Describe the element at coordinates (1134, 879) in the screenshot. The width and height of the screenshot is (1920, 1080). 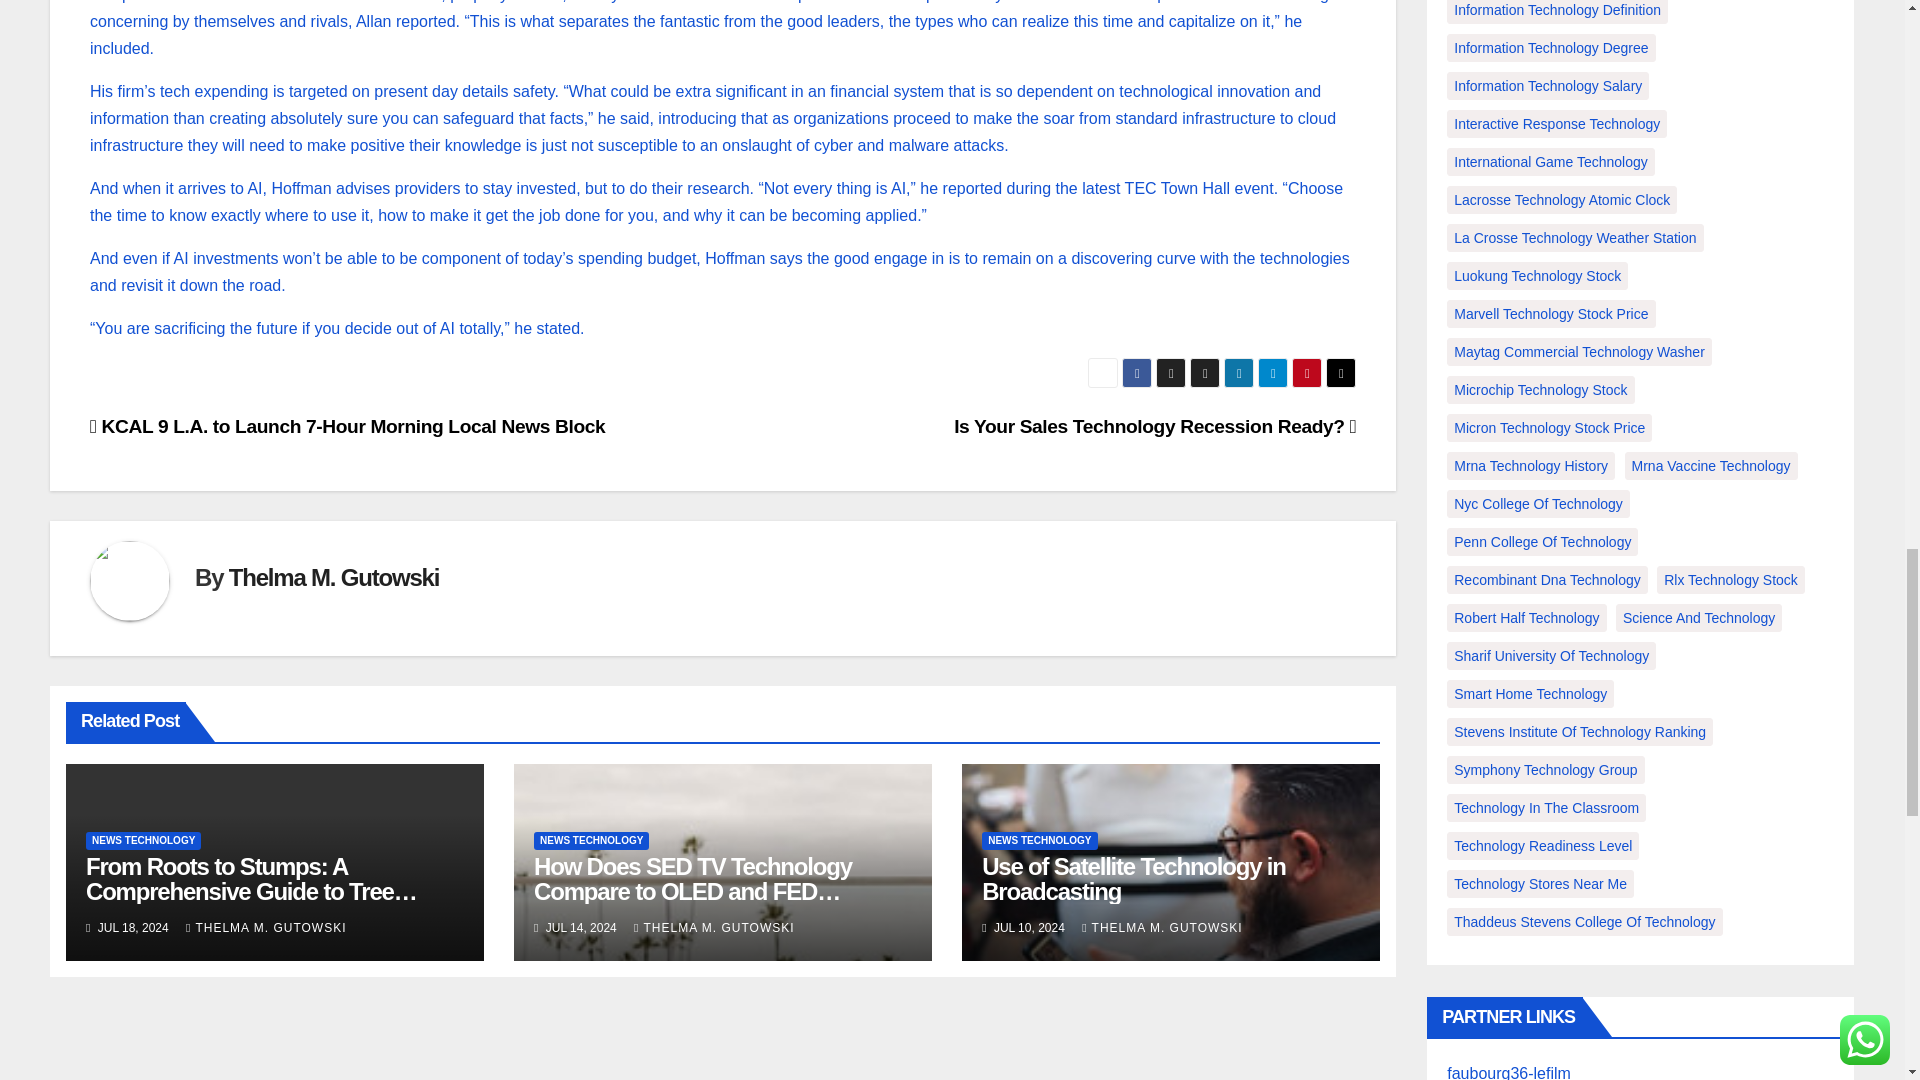
I see `Permalink to: Use of Satellite Technology in Broadcasting` at that location.